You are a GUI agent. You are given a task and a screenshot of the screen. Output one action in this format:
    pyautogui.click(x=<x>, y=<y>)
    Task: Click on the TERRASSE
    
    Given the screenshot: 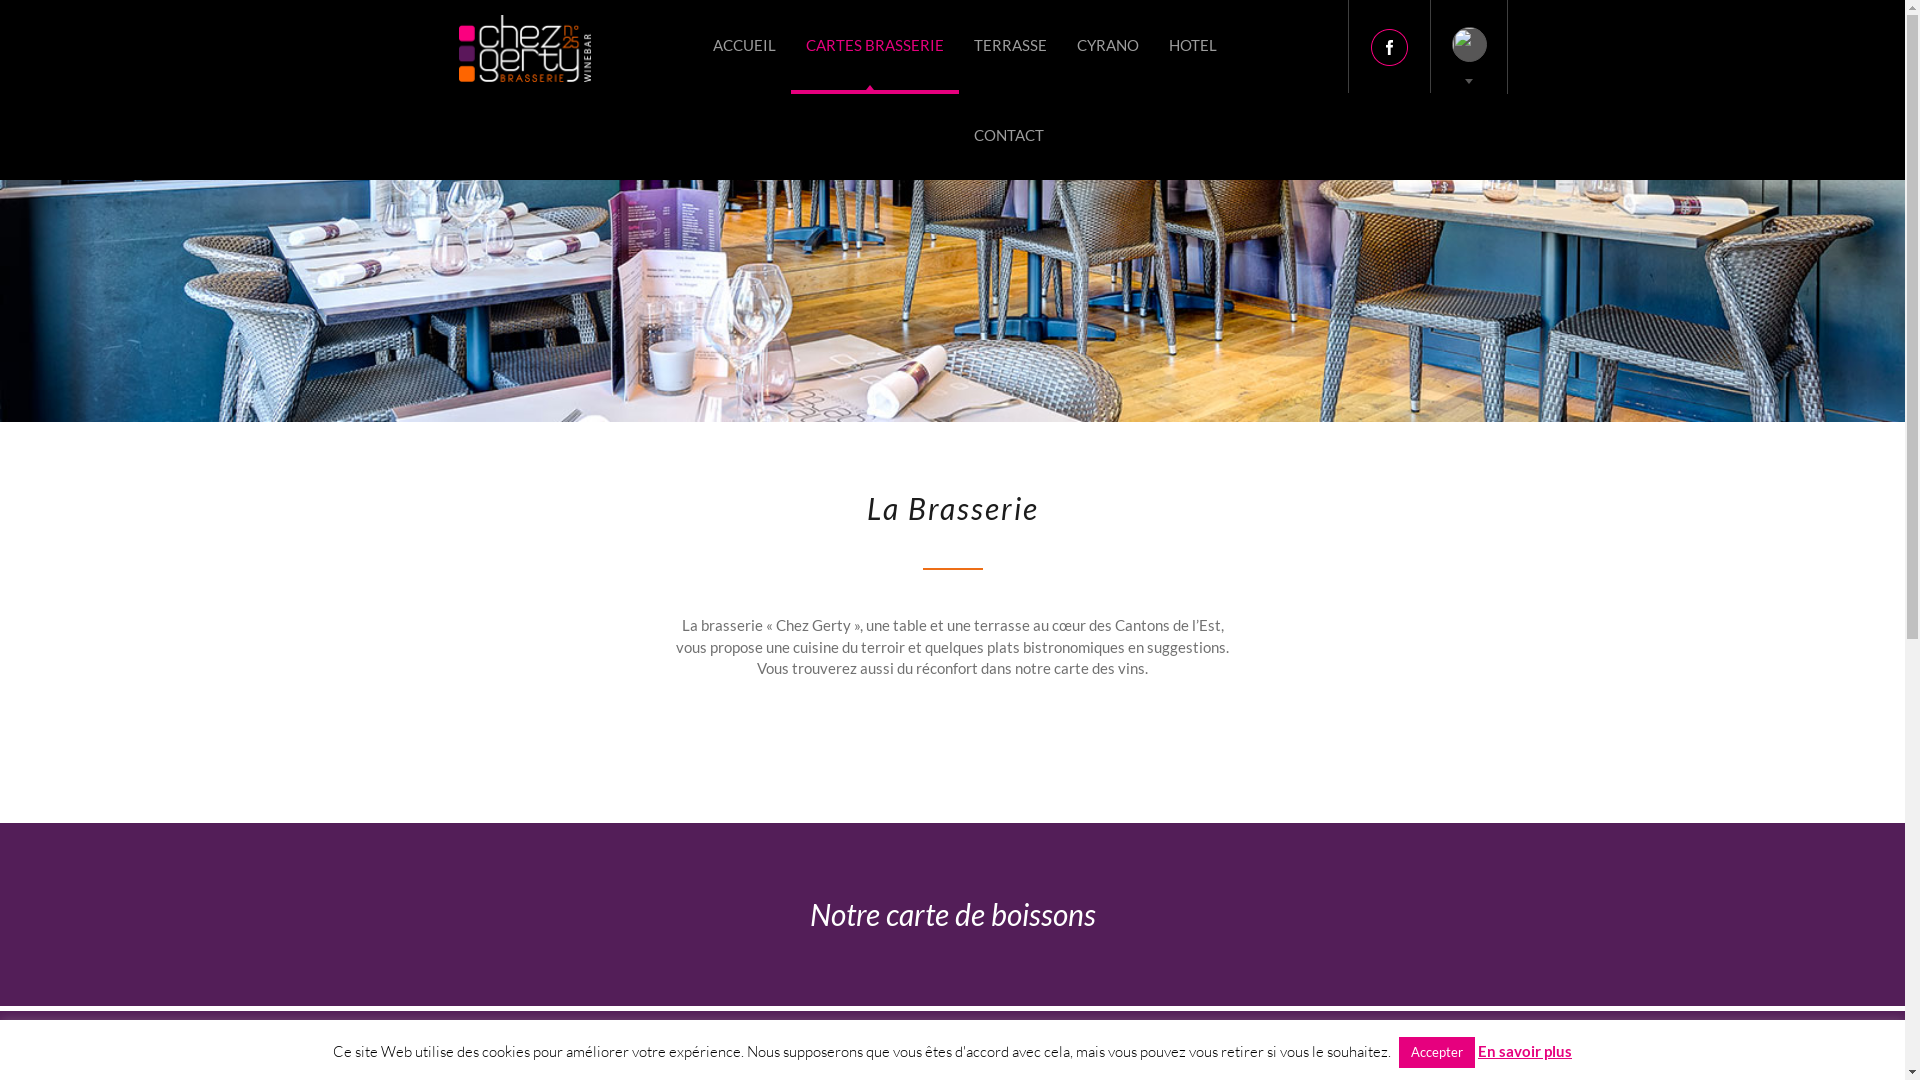 What is the action you would take?
    pyautogui.click(x=1010, y=45)
    